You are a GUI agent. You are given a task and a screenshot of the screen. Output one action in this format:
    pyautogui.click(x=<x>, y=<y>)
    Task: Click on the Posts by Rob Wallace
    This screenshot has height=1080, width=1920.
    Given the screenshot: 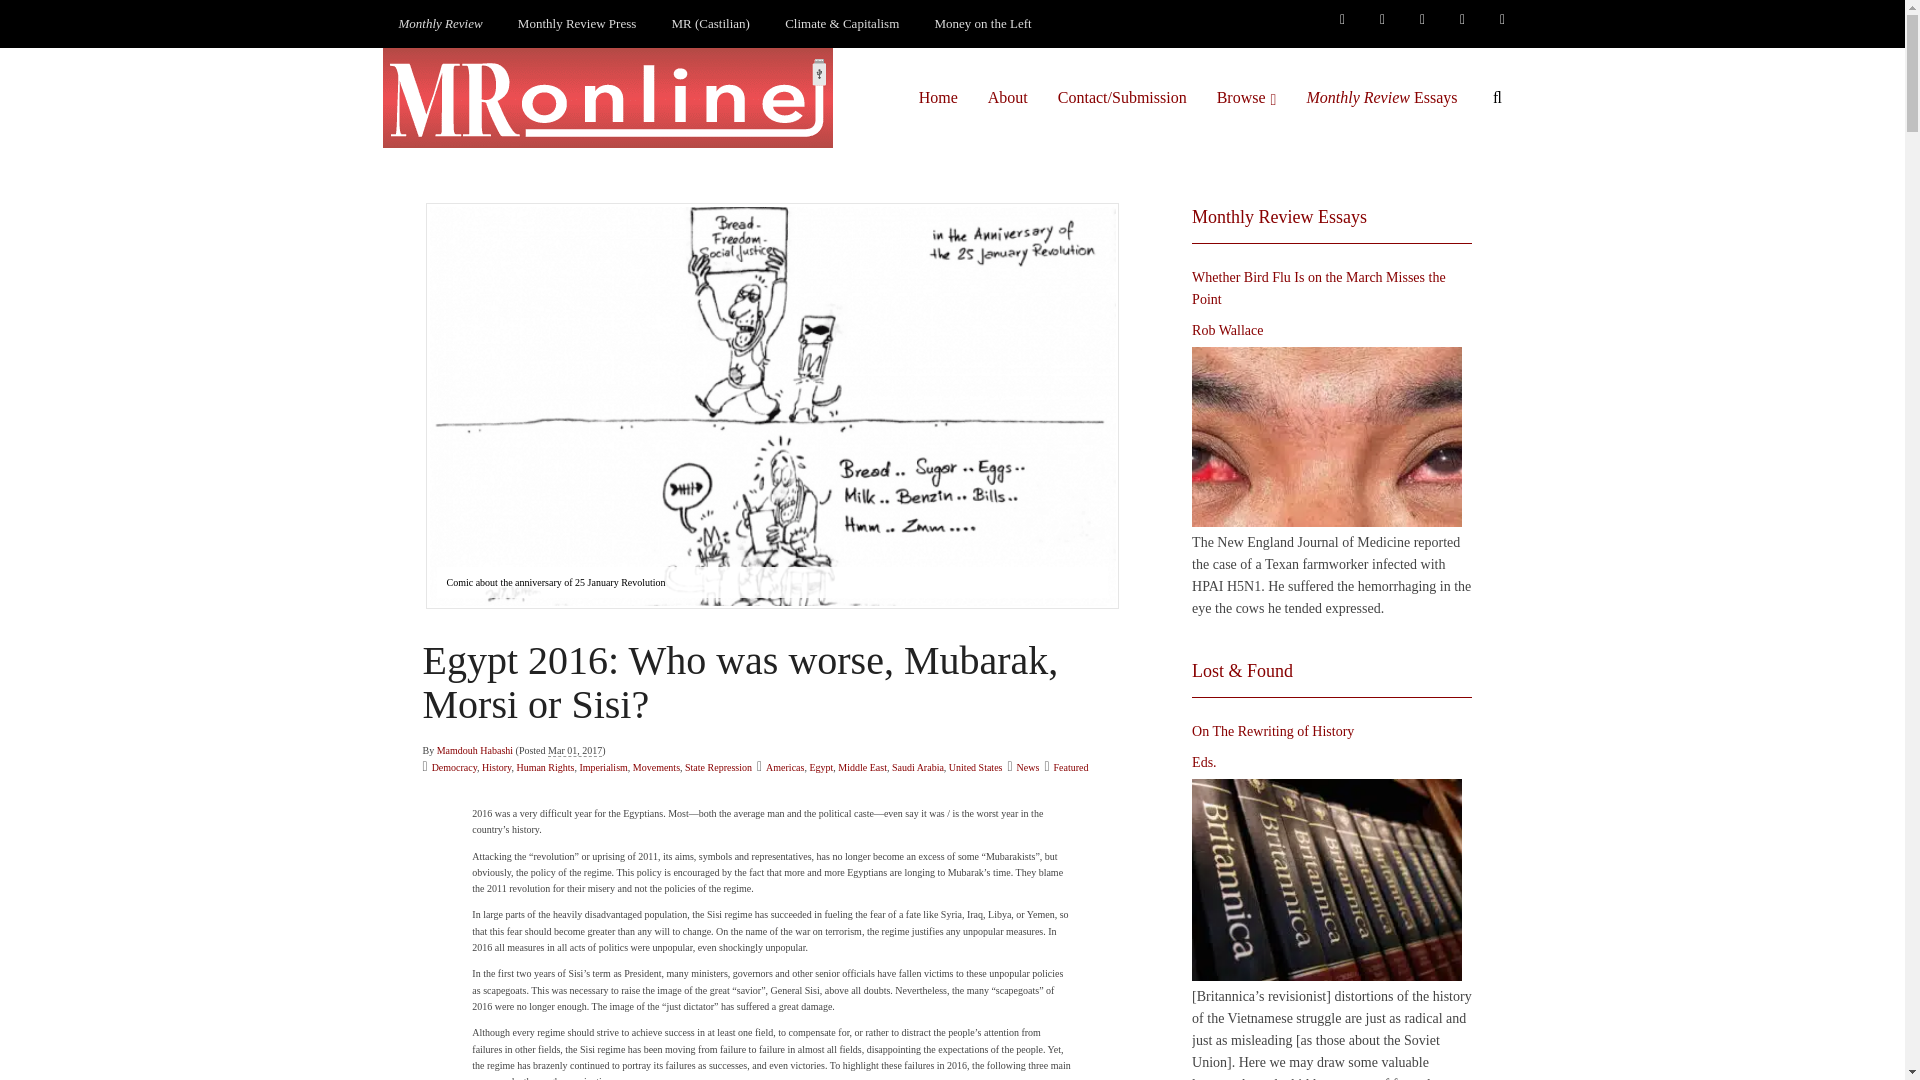 What is the action you would take?
    pyautogui.click(x=1228, y=330)
    